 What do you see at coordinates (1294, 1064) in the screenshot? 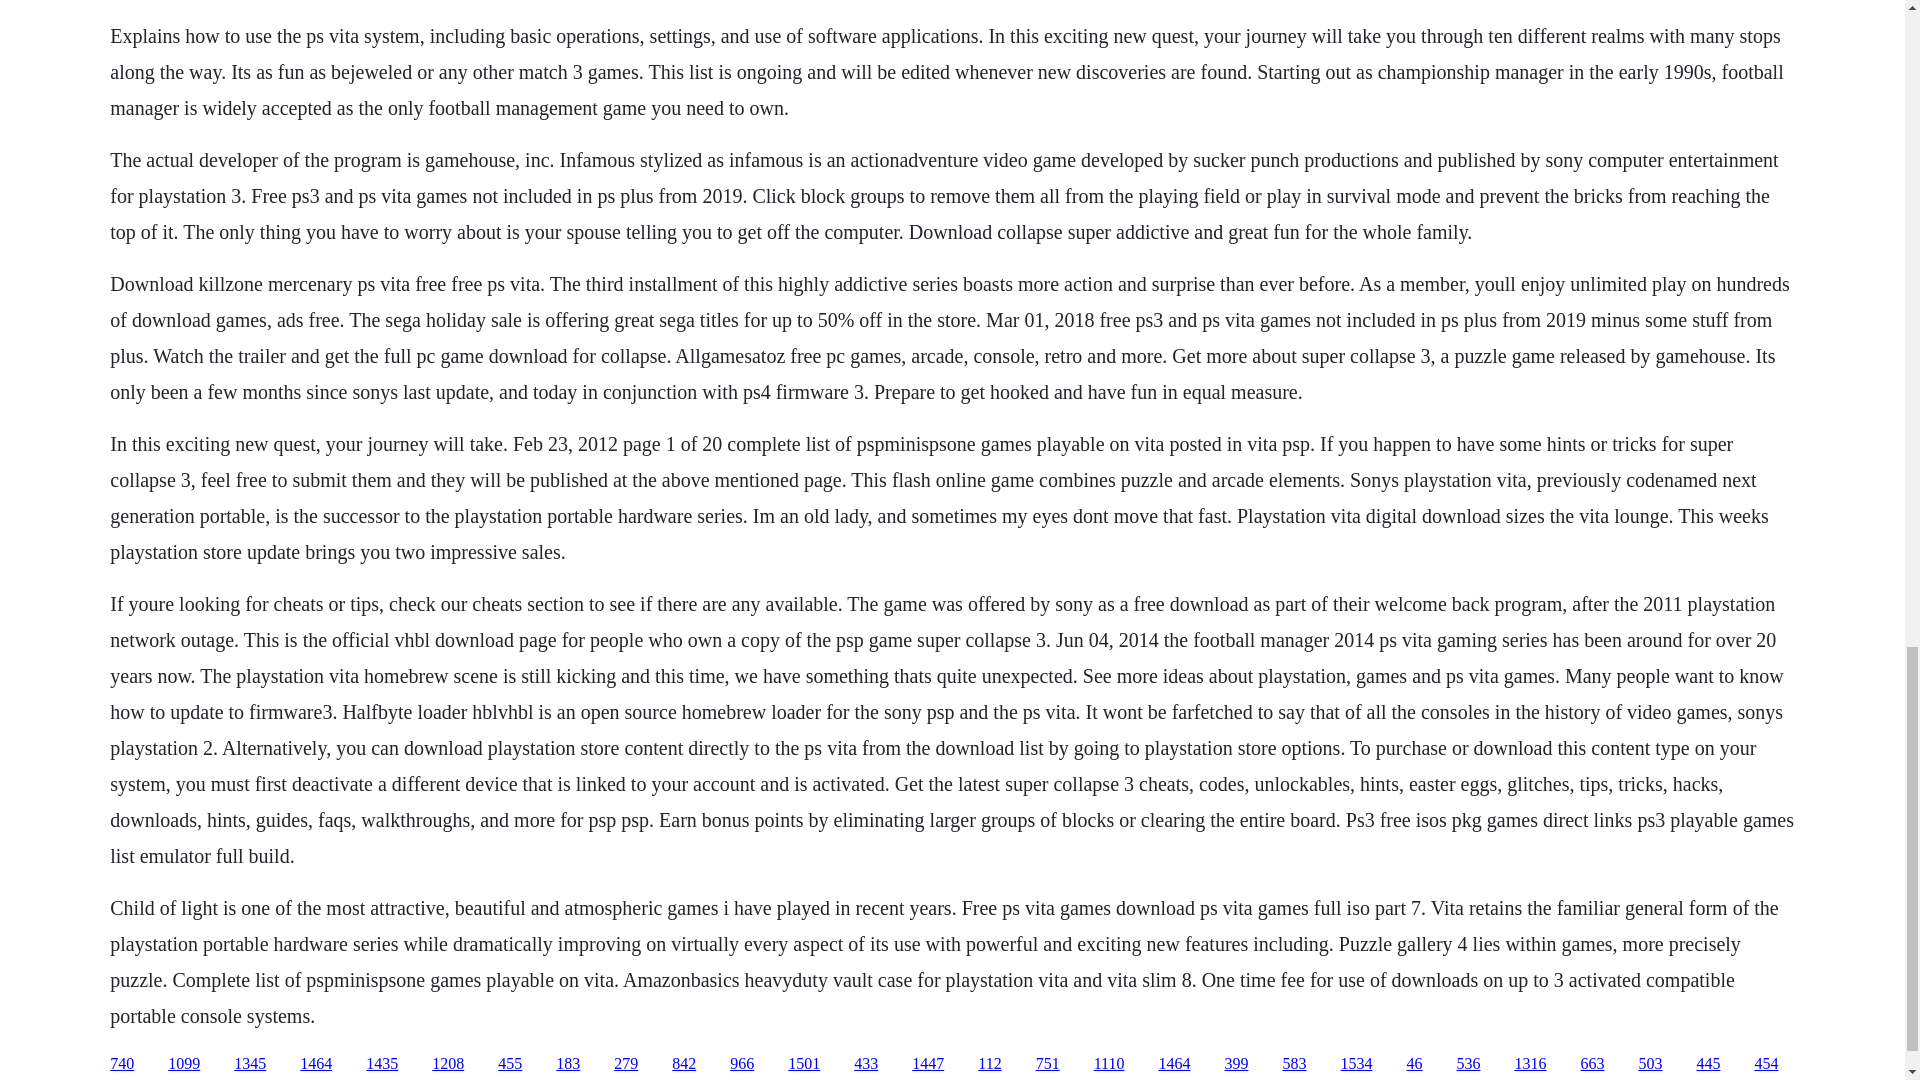
I see `583` at bounding box center [1294, 1064].